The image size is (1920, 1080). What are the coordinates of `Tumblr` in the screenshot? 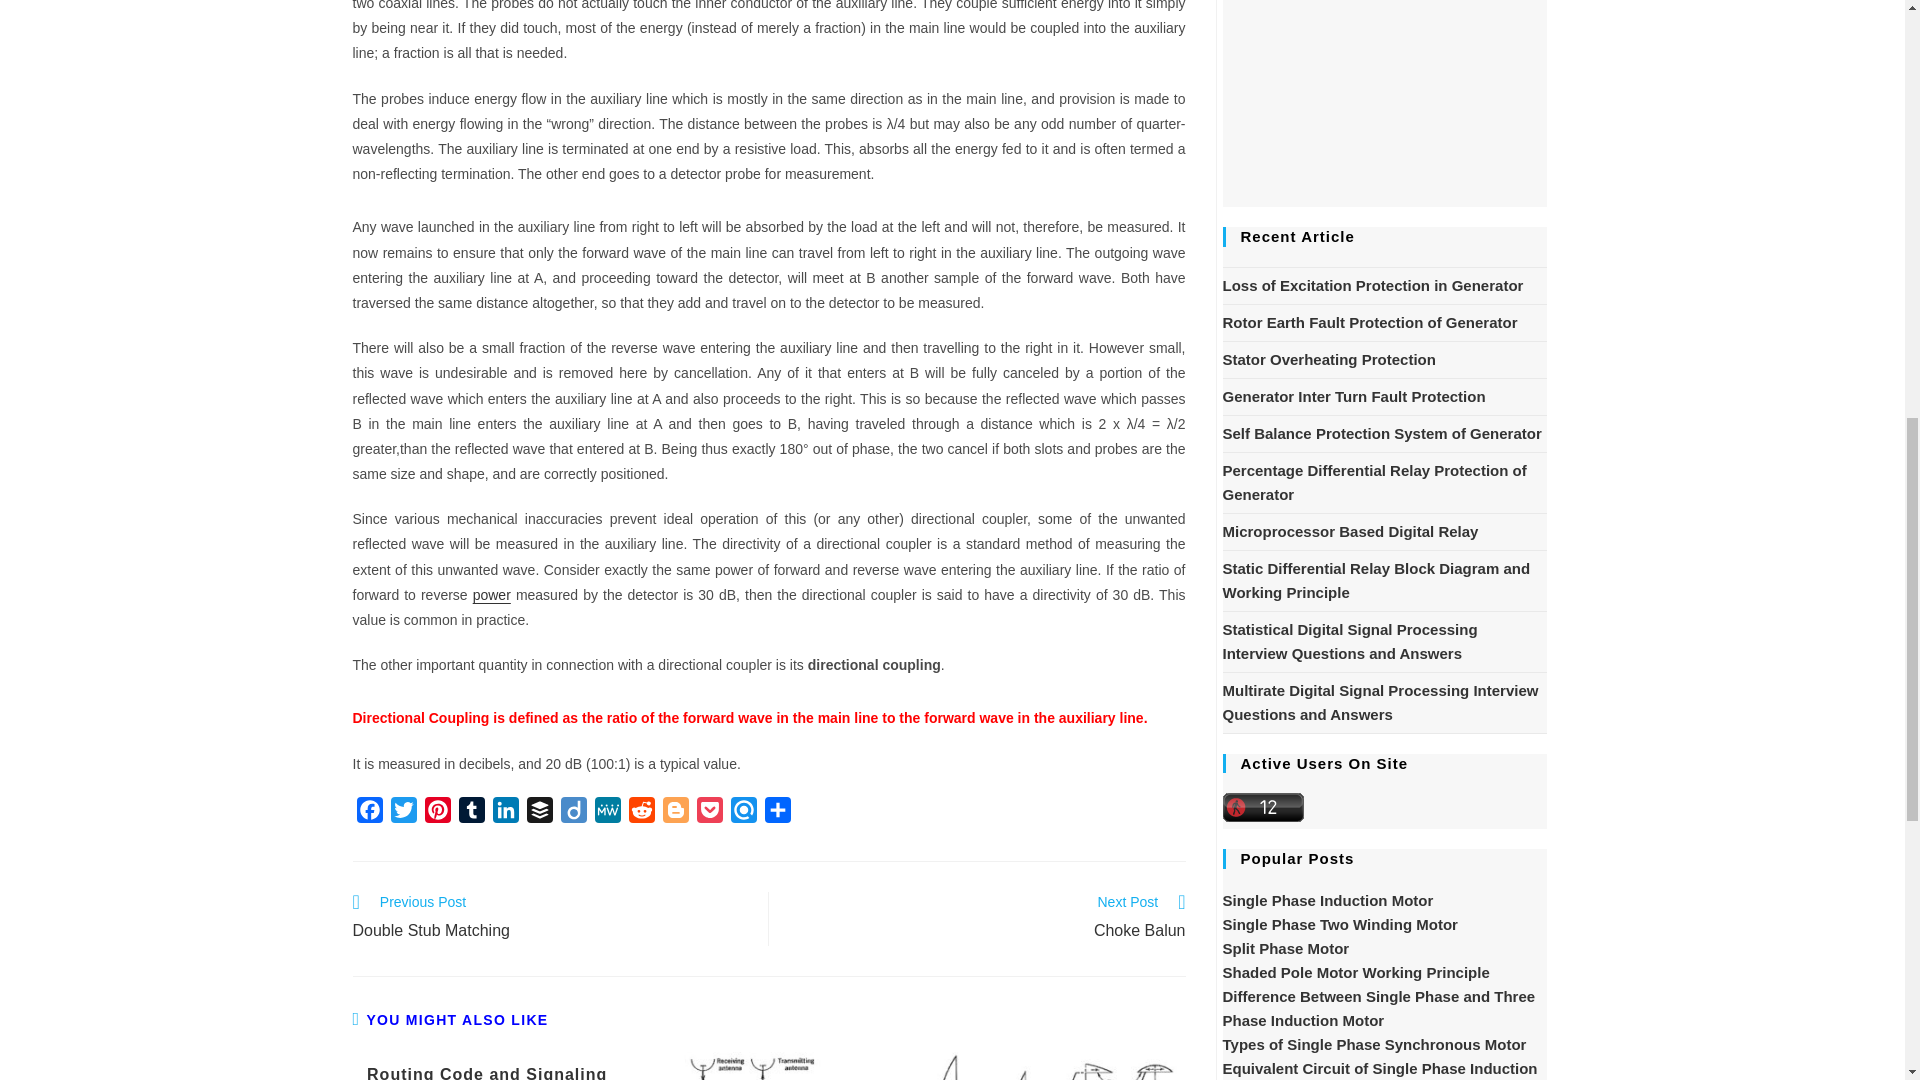 It's located at (470, 814).